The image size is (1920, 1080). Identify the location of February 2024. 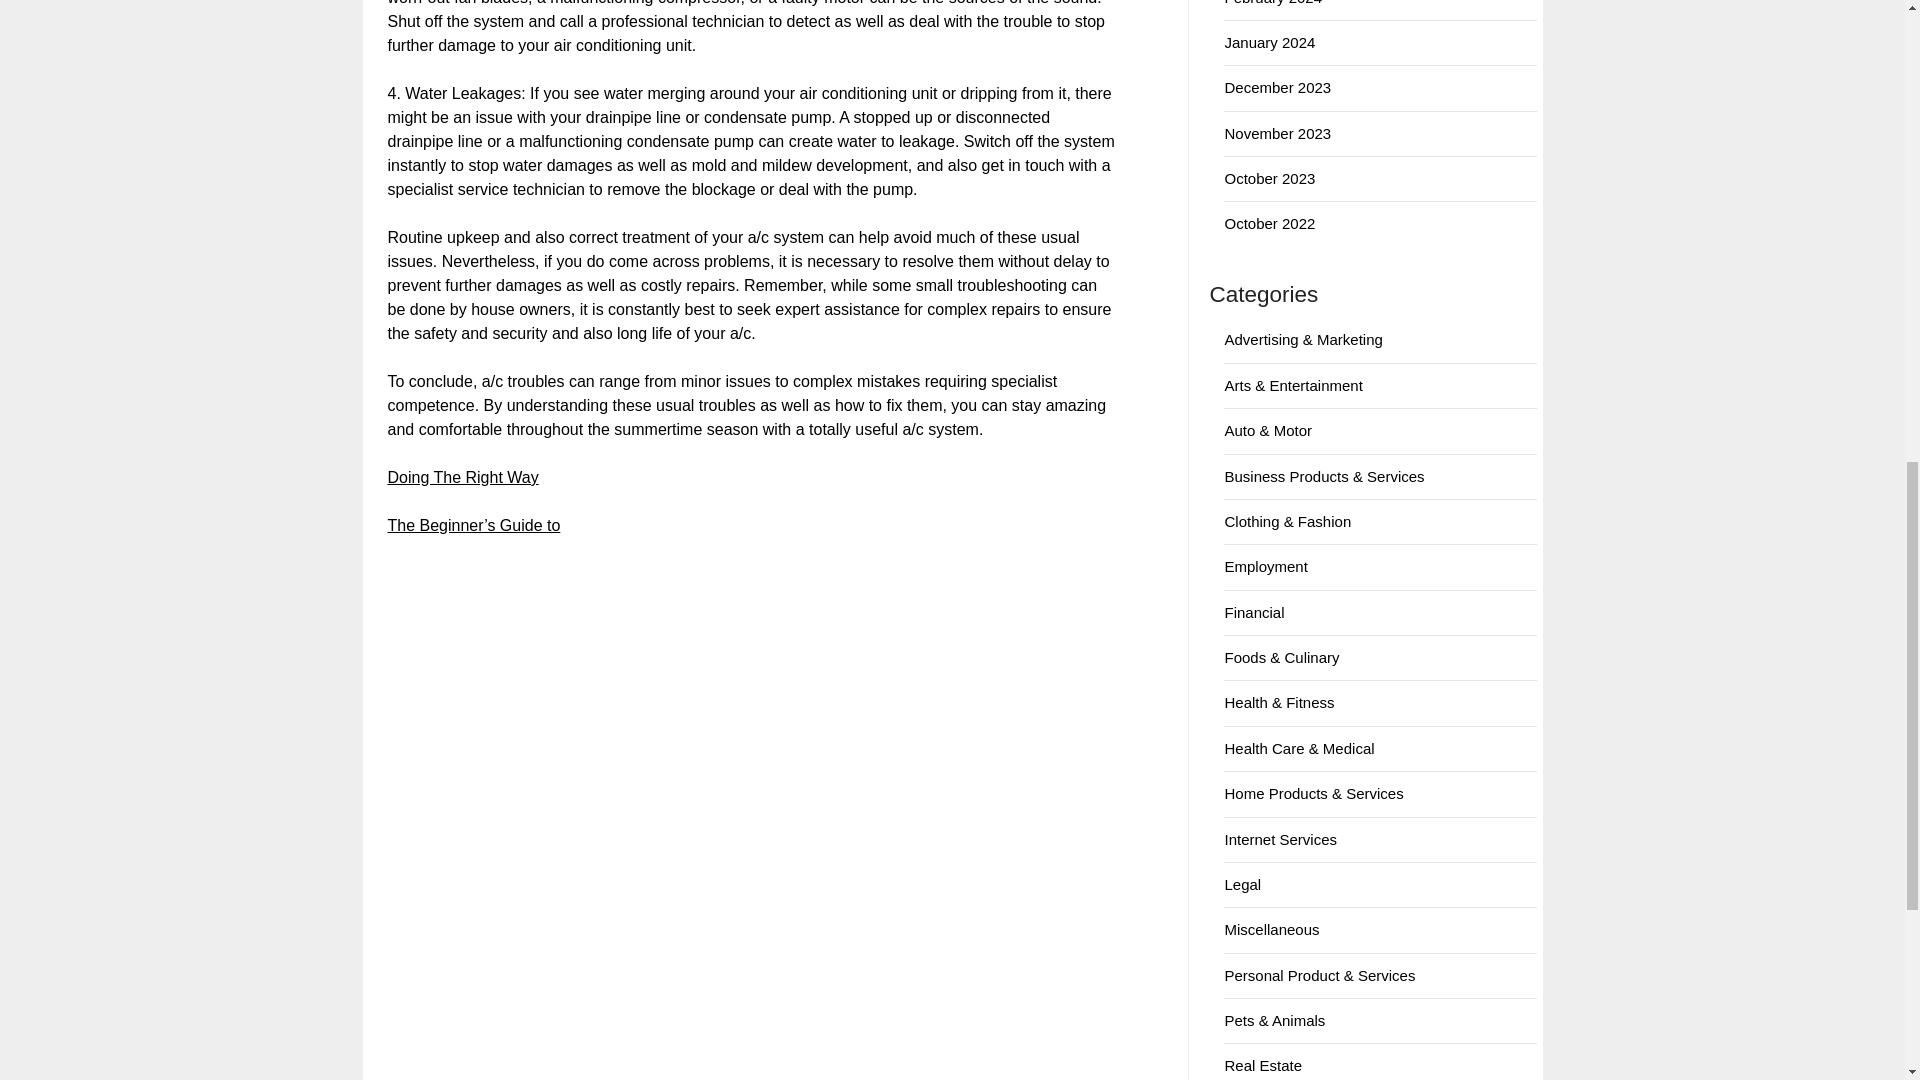
(1273, 3).